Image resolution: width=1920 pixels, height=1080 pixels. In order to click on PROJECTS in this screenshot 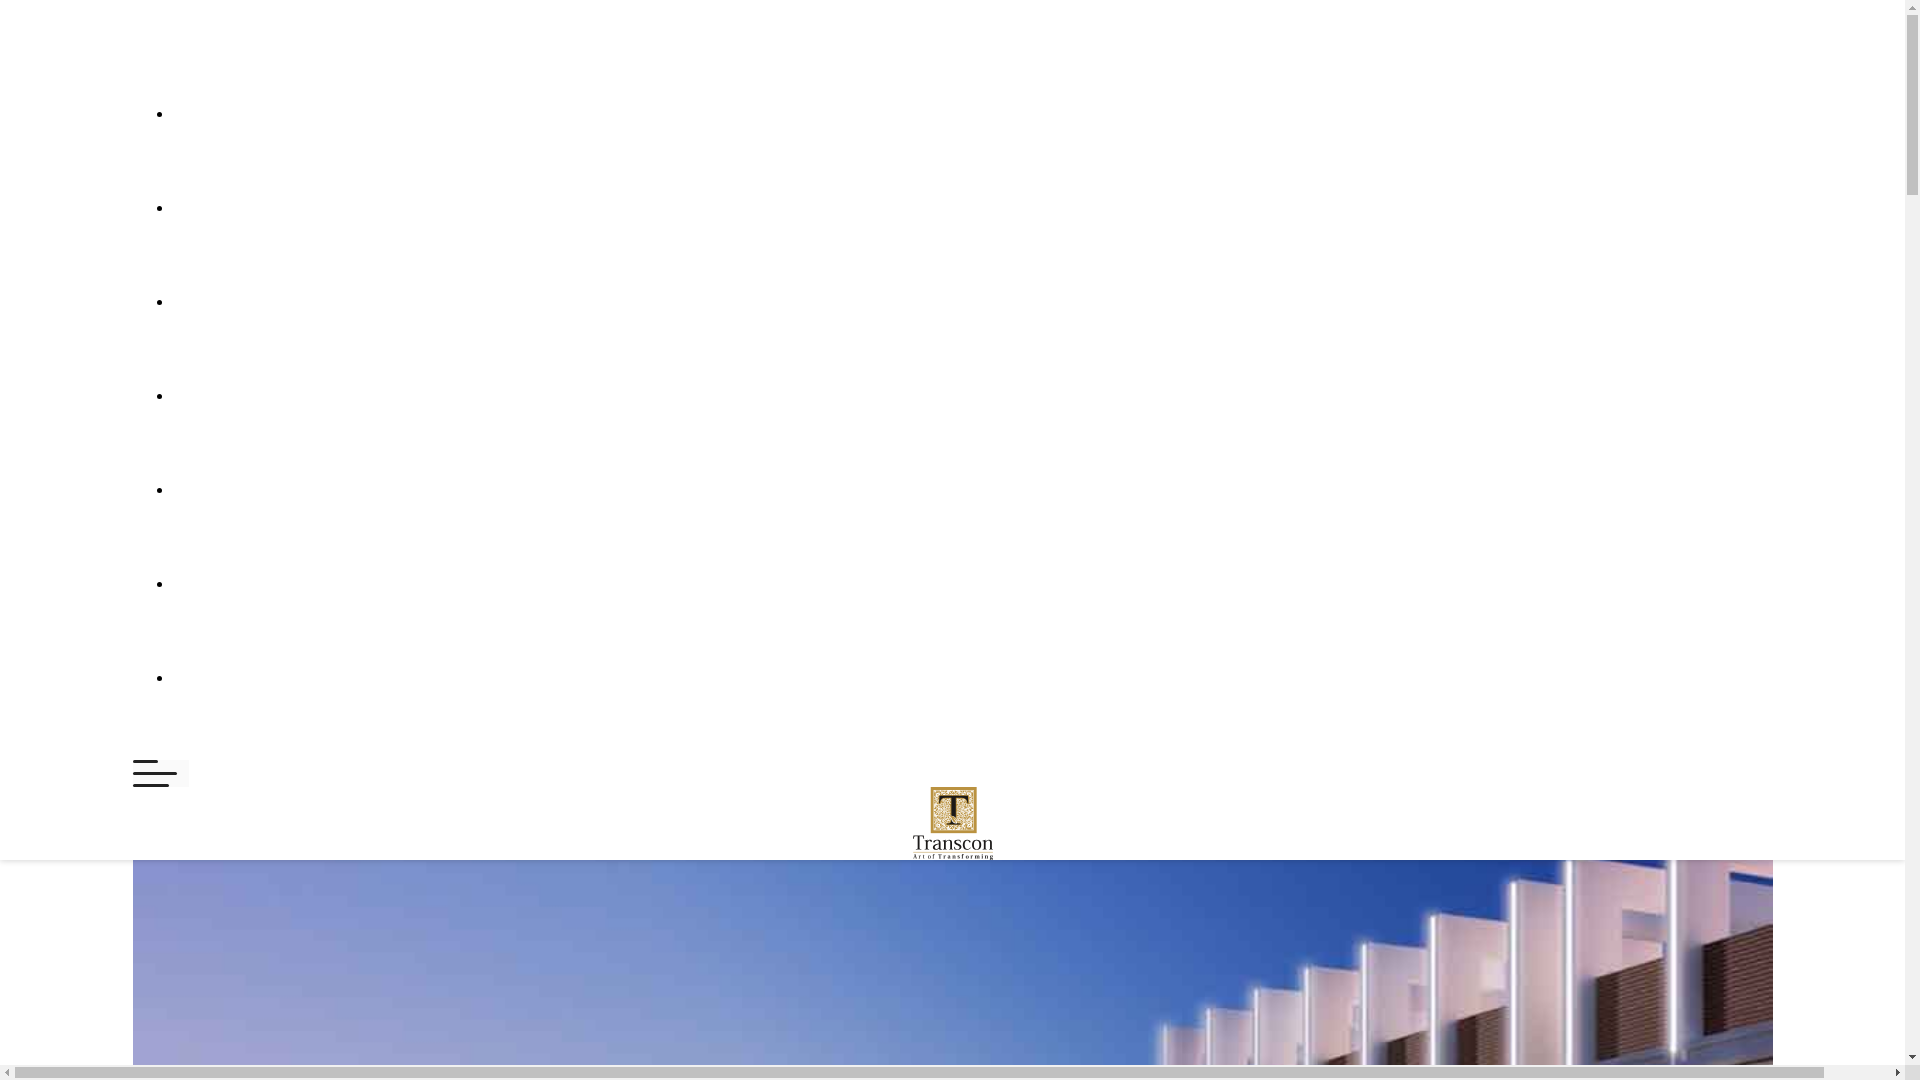, I will do `click(274, 198)`.